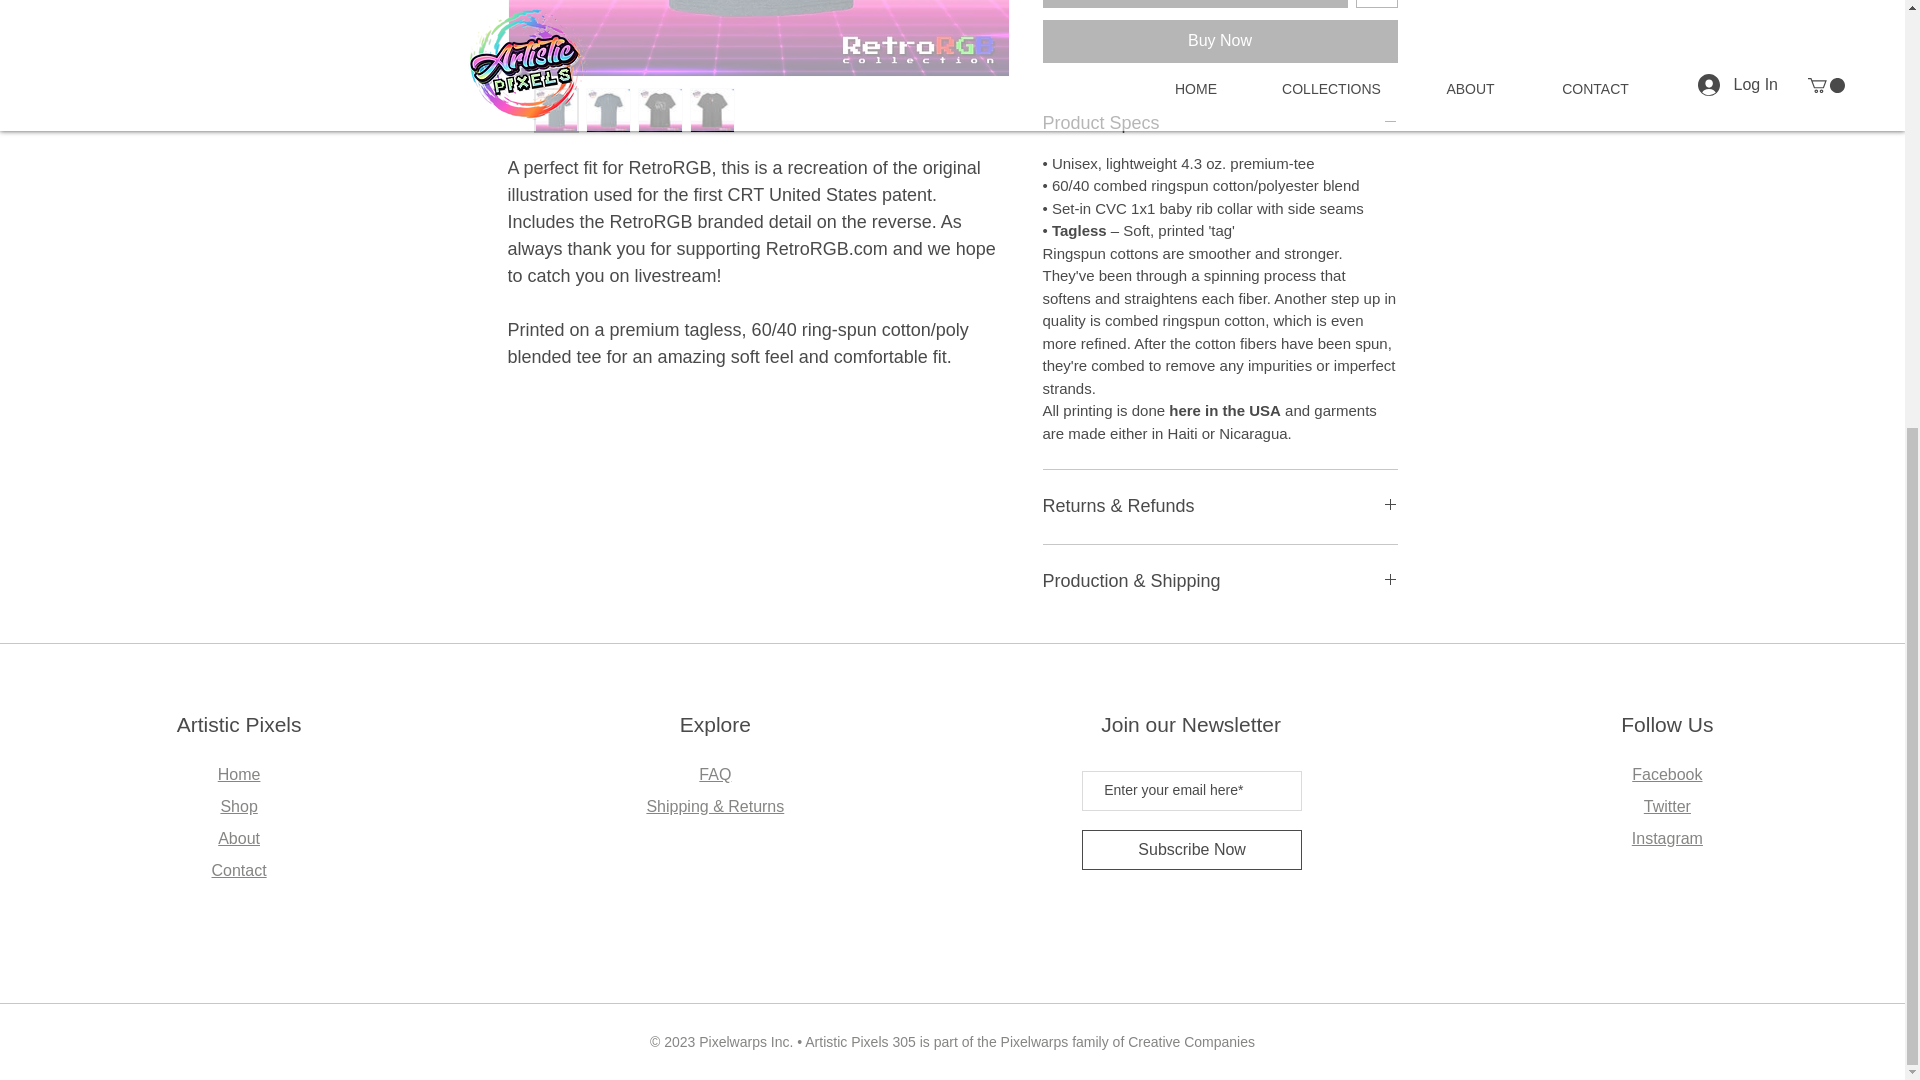  What do you see at coordinates (1667, 806) in the screenshot?
I see `Twitter` at bounding box center [1667, 806].